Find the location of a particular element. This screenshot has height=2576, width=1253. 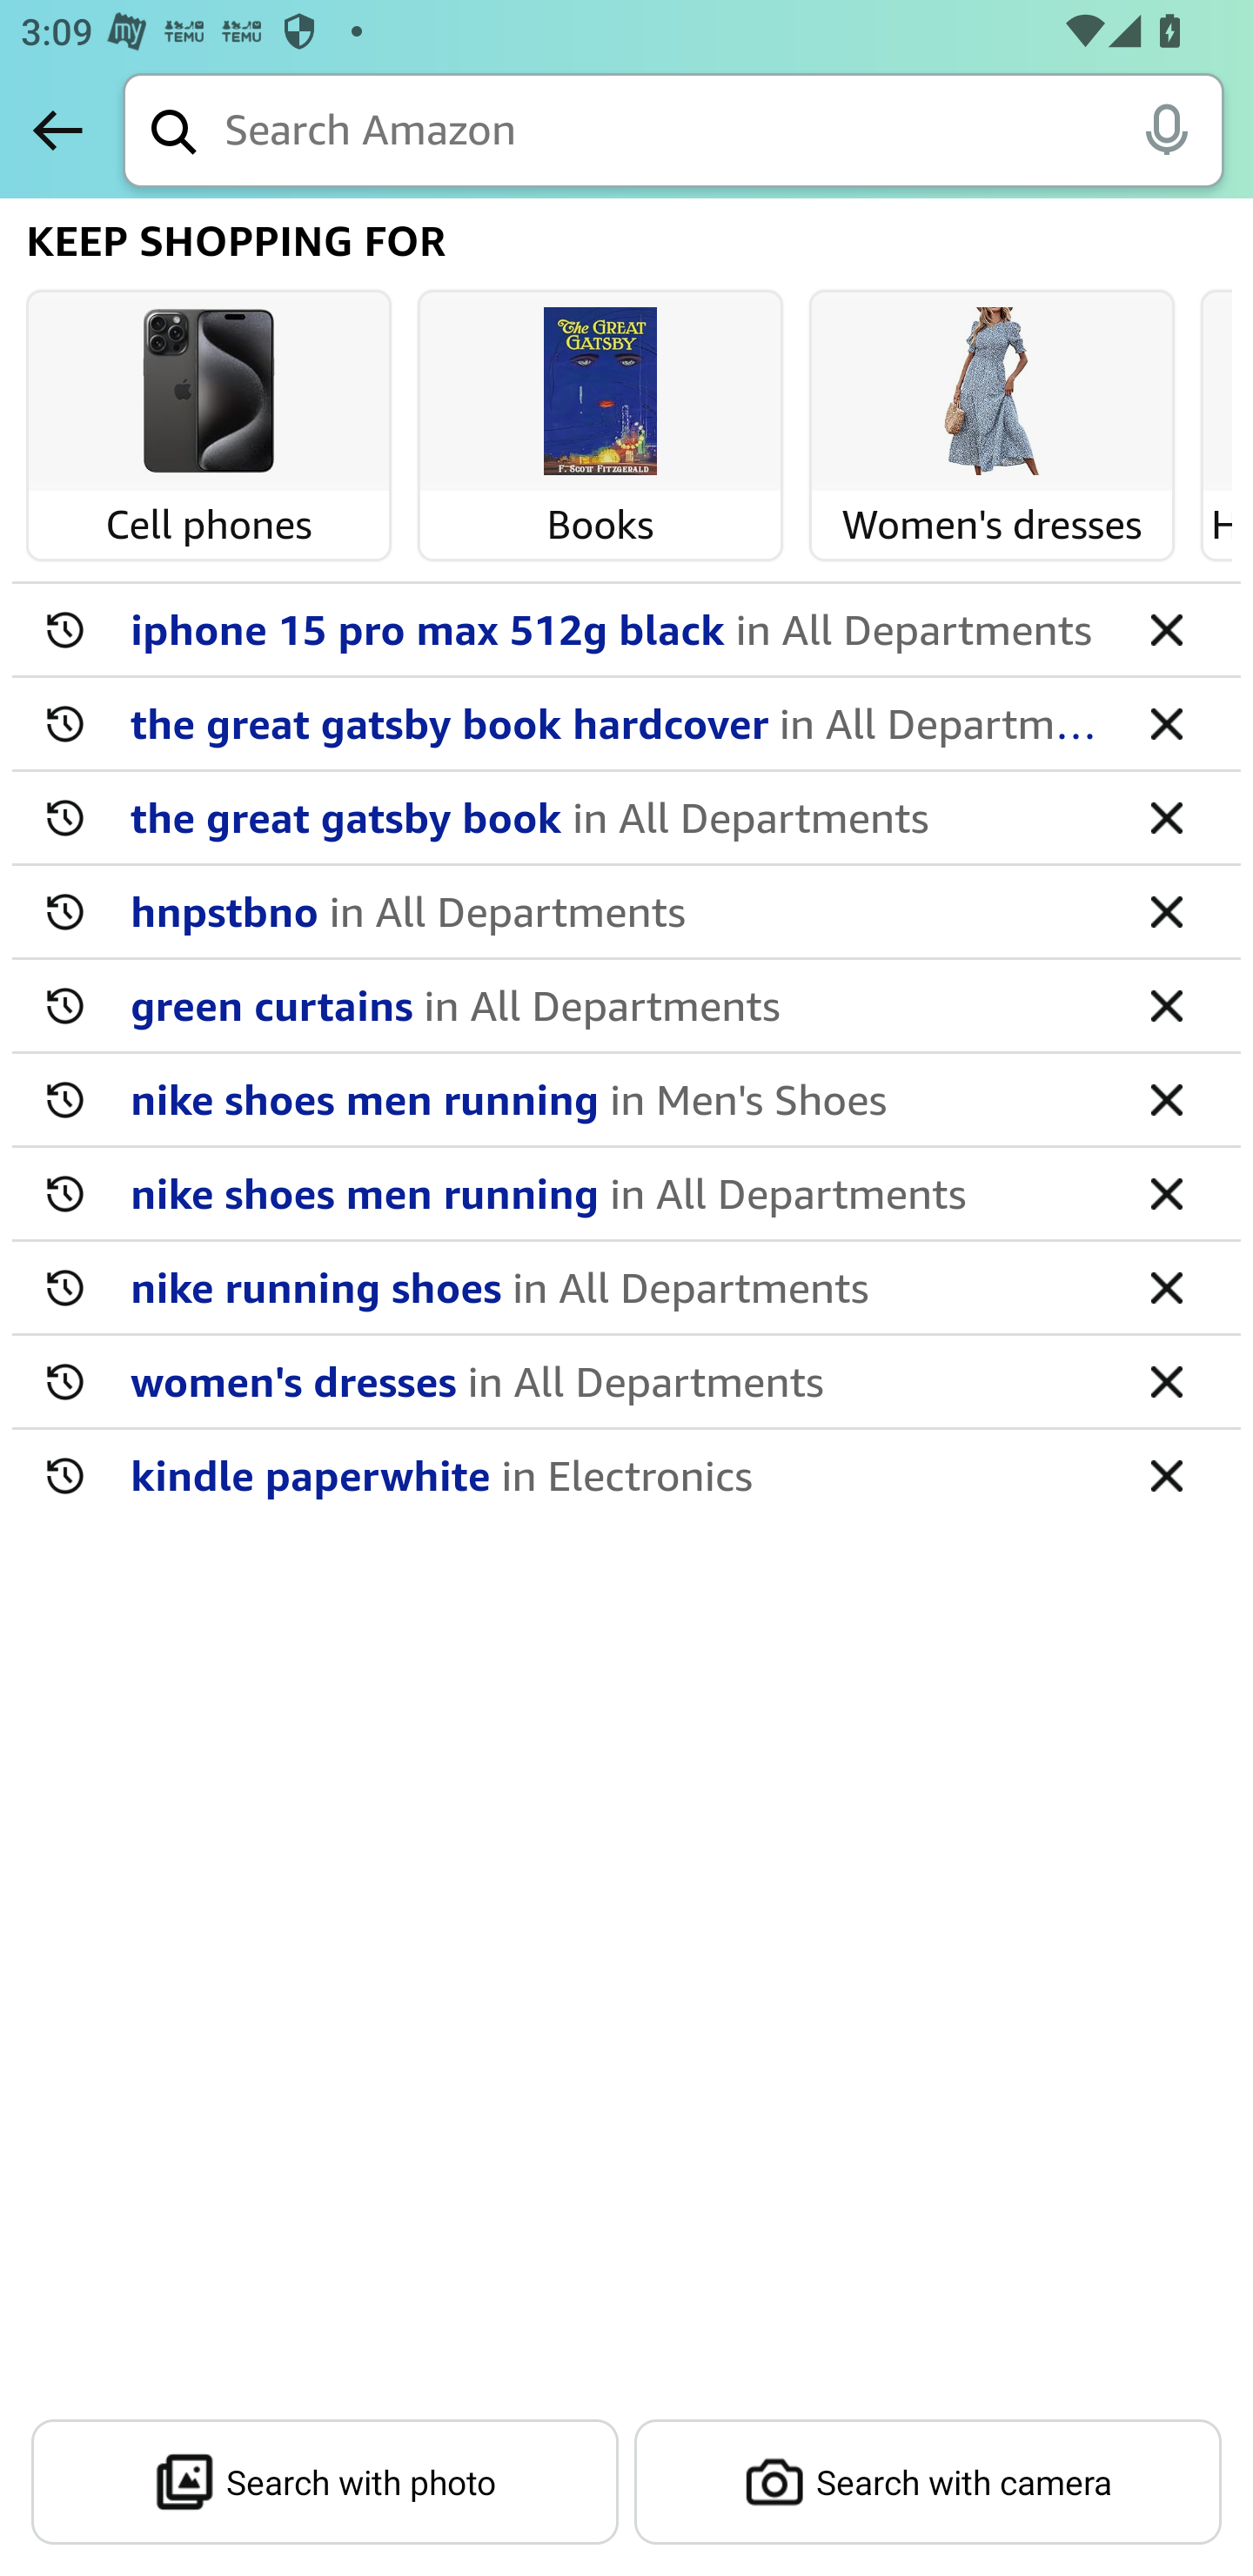

hnpstbno is located at coordinates (615, 910).